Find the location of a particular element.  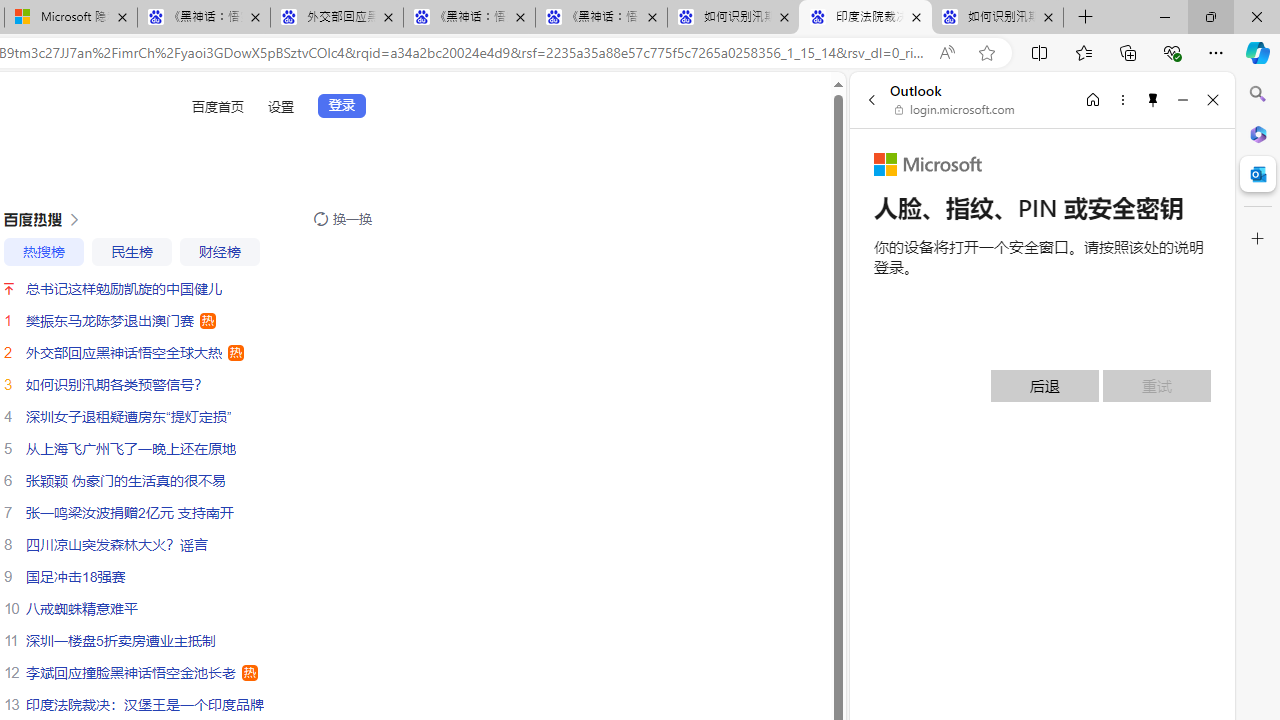

login.microsoft.com is located at coordinates (955, 110).